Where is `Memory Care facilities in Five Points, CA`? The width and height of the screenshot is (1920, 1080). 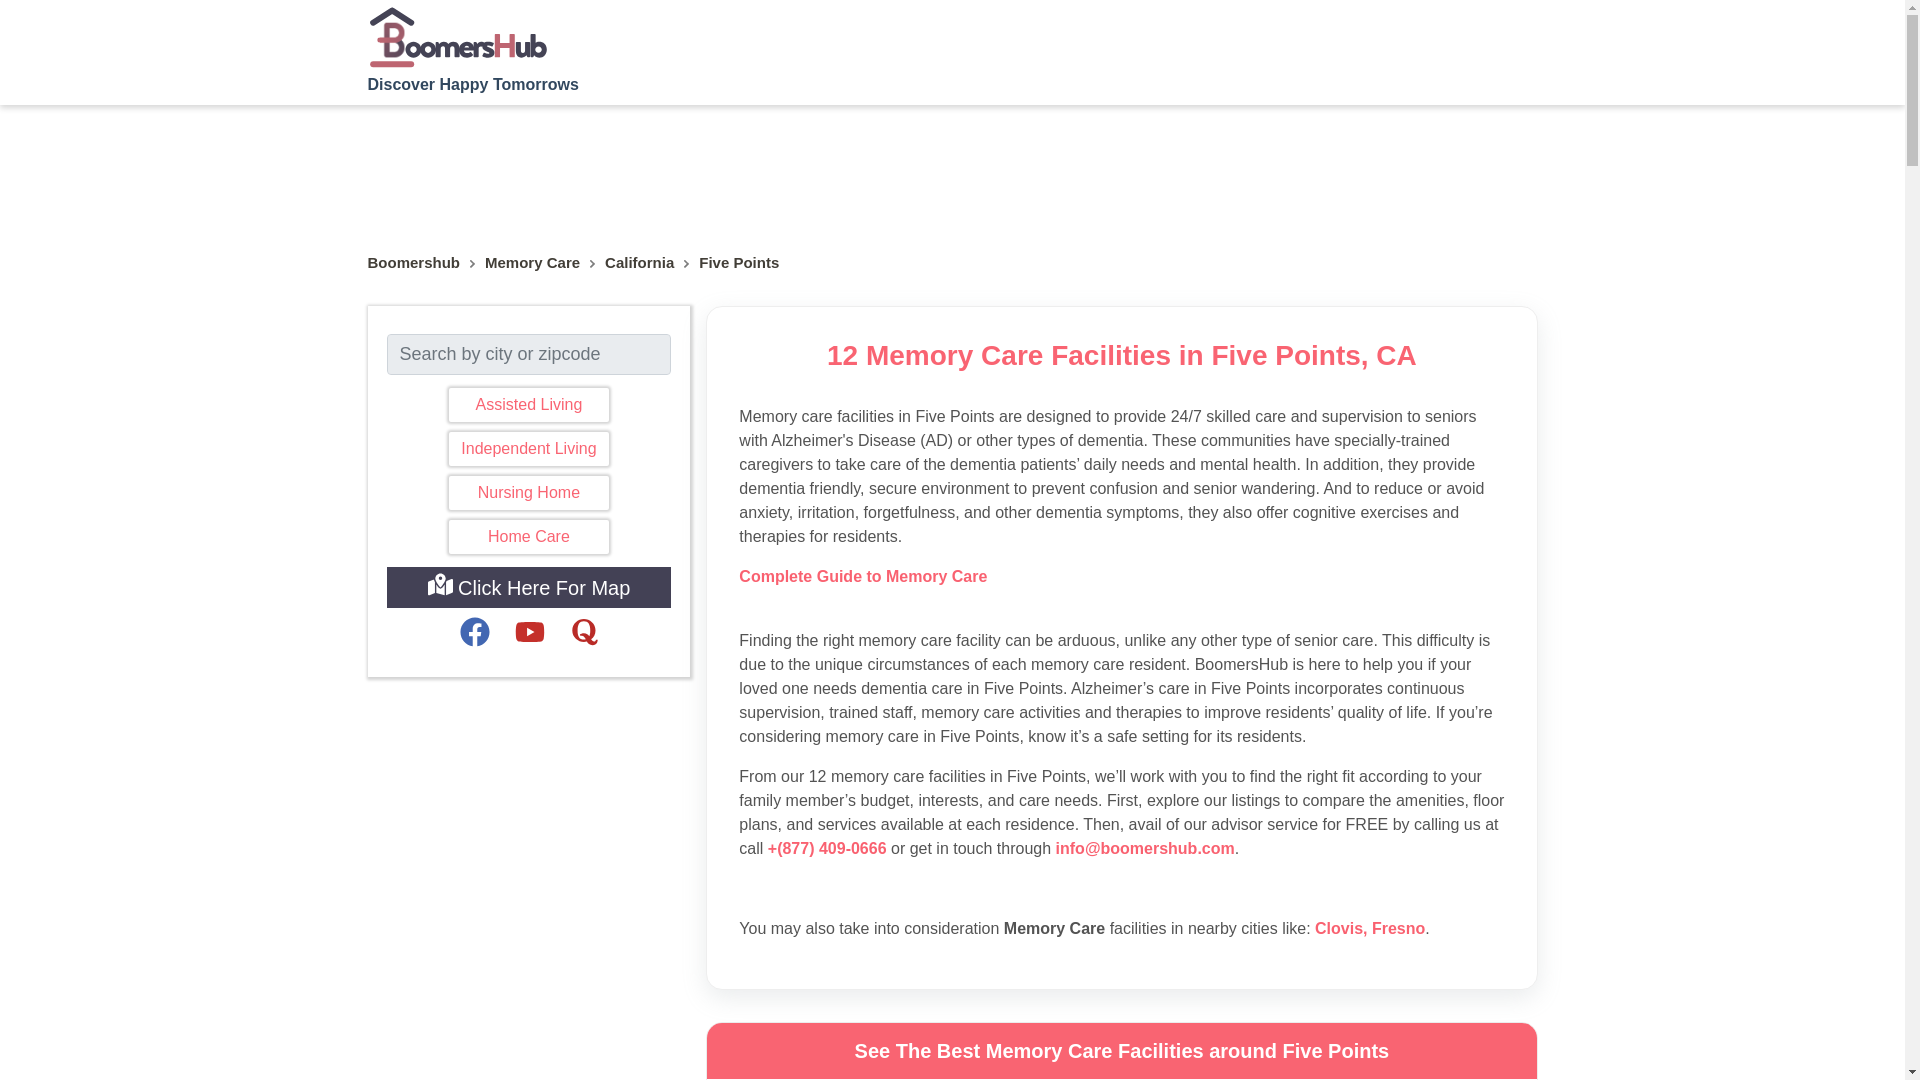 Memory Care facilities in Five Points, CA is located at coordinates (738, 262).